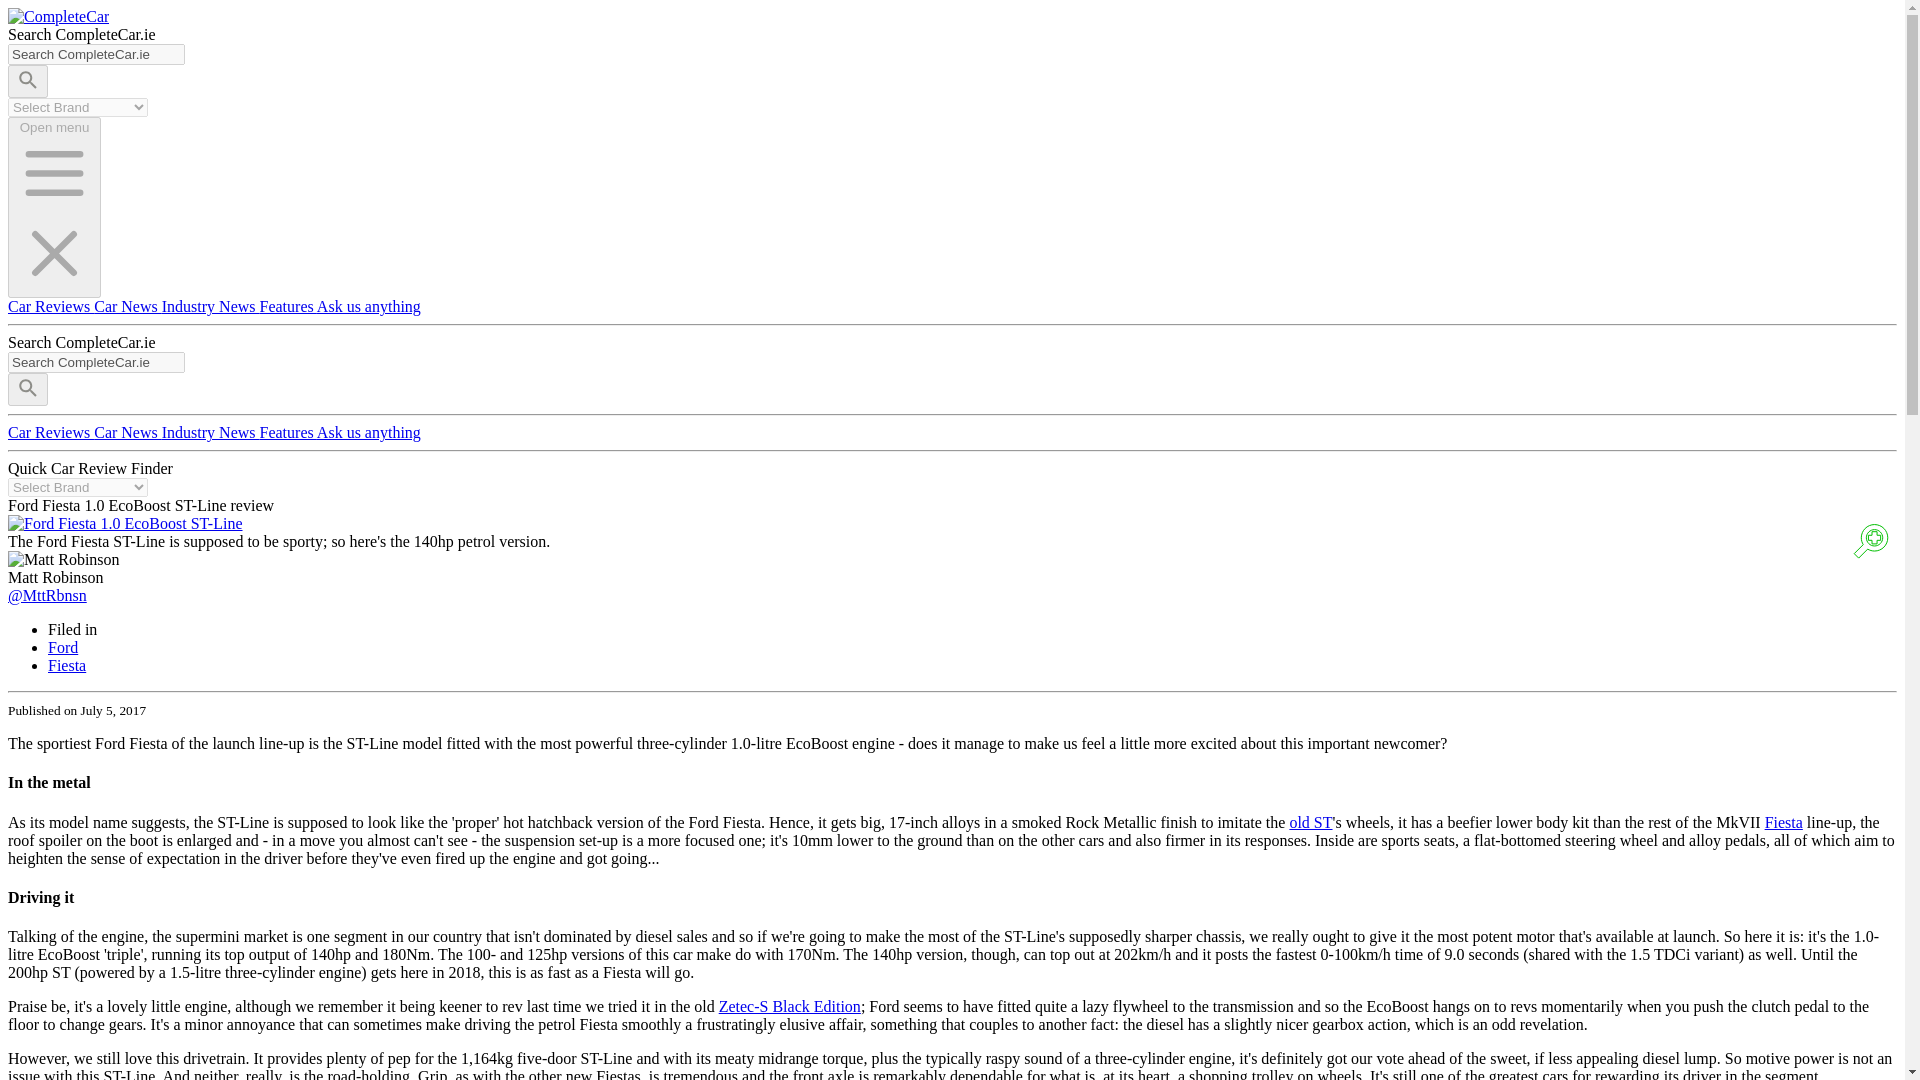 The width and height of the screenshot is (1920, 1080). I want to click on Industry News, so click(210, 432).